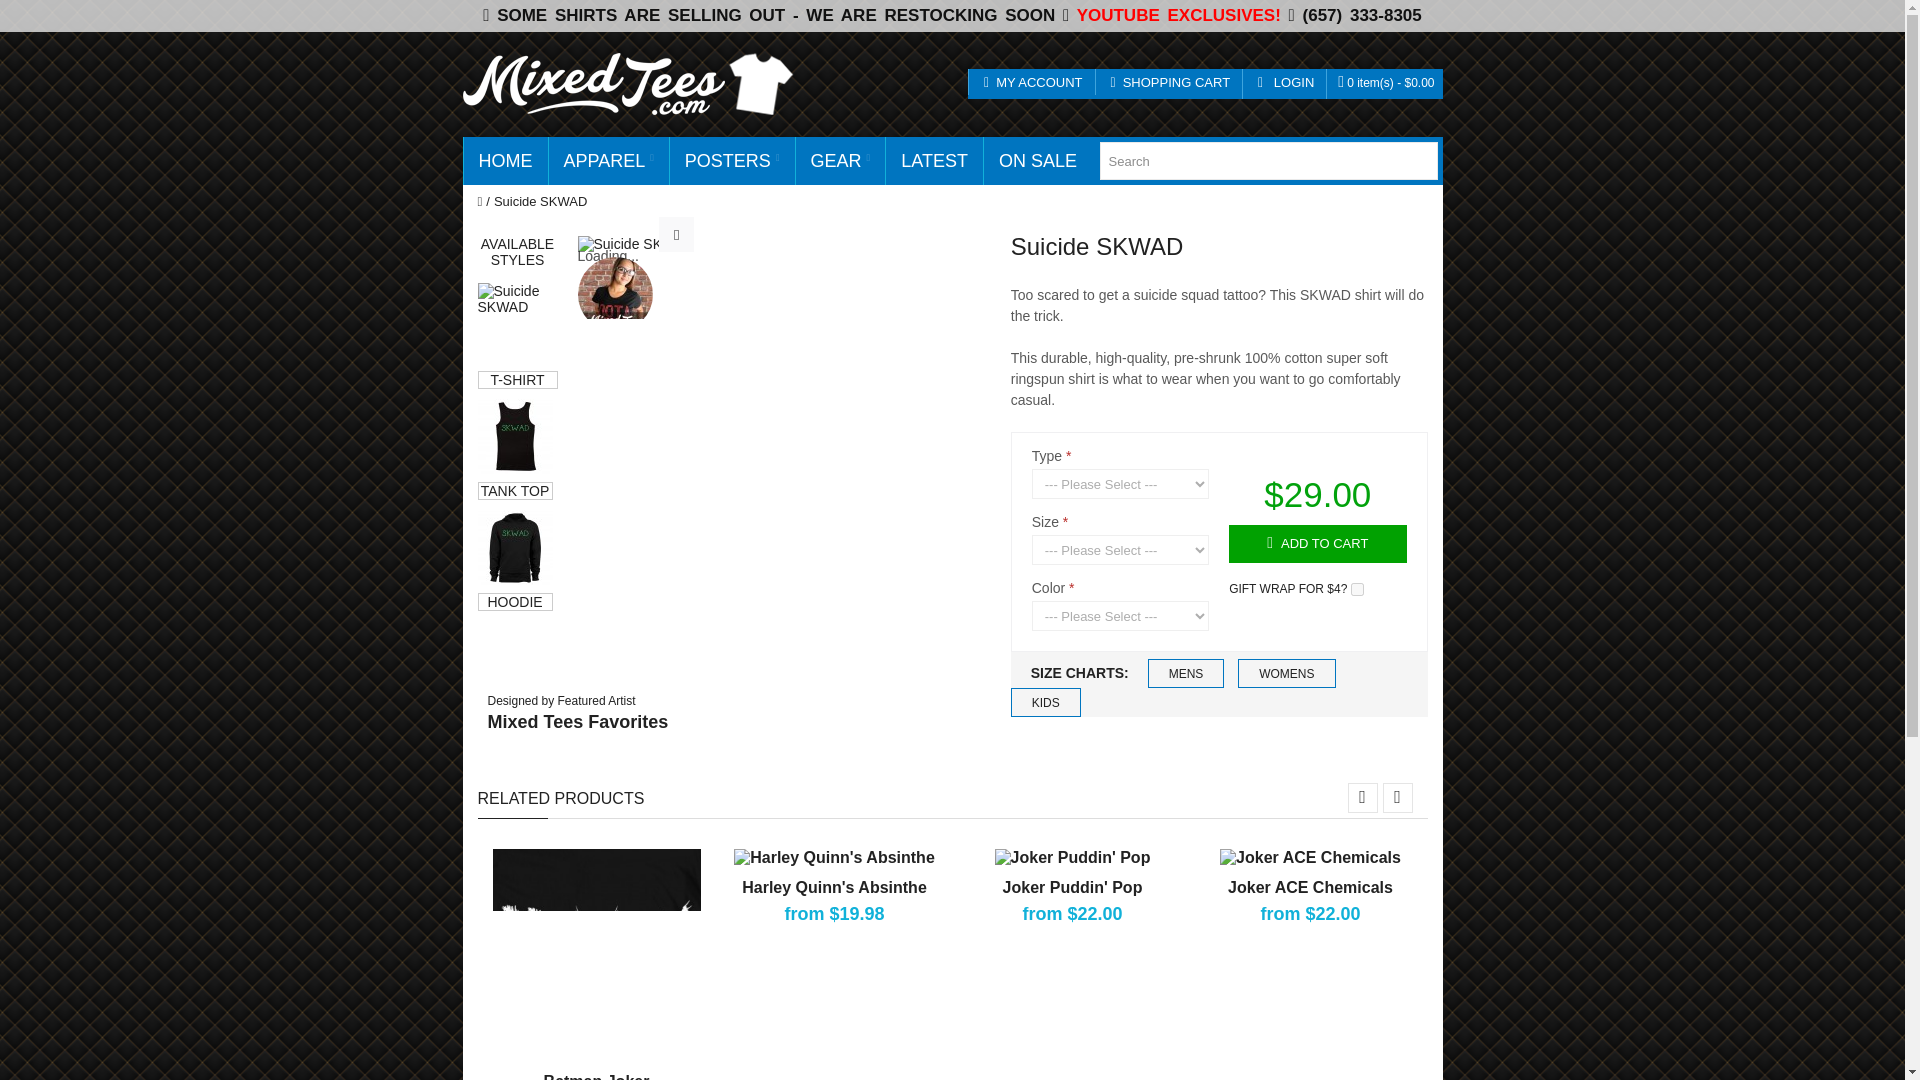  What do you see at coordinates (1178, 15) in the screenshot?
I see `YOUTUBE EXCLUSIVES!` at bounding box center [1178, 15].